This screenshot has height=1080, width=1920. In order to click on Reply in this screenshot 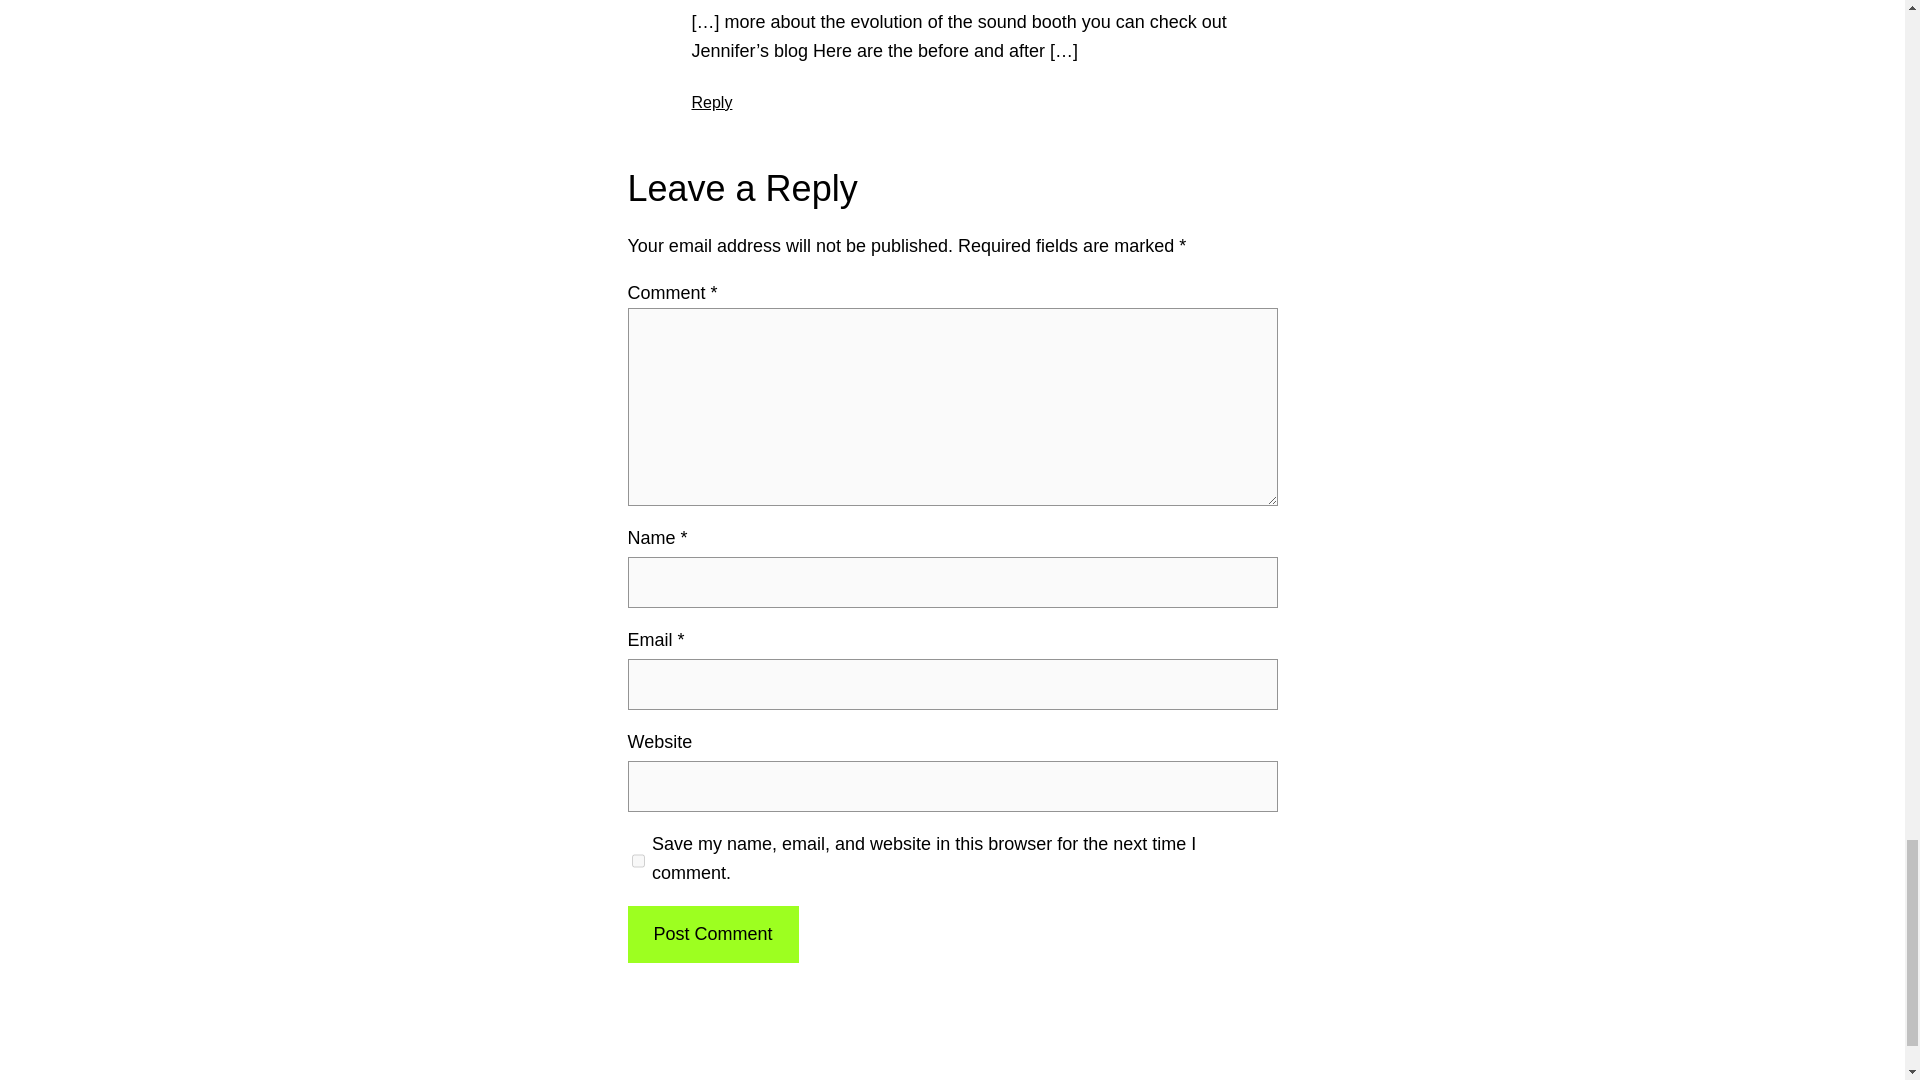, I will do `click(712, 102)`.